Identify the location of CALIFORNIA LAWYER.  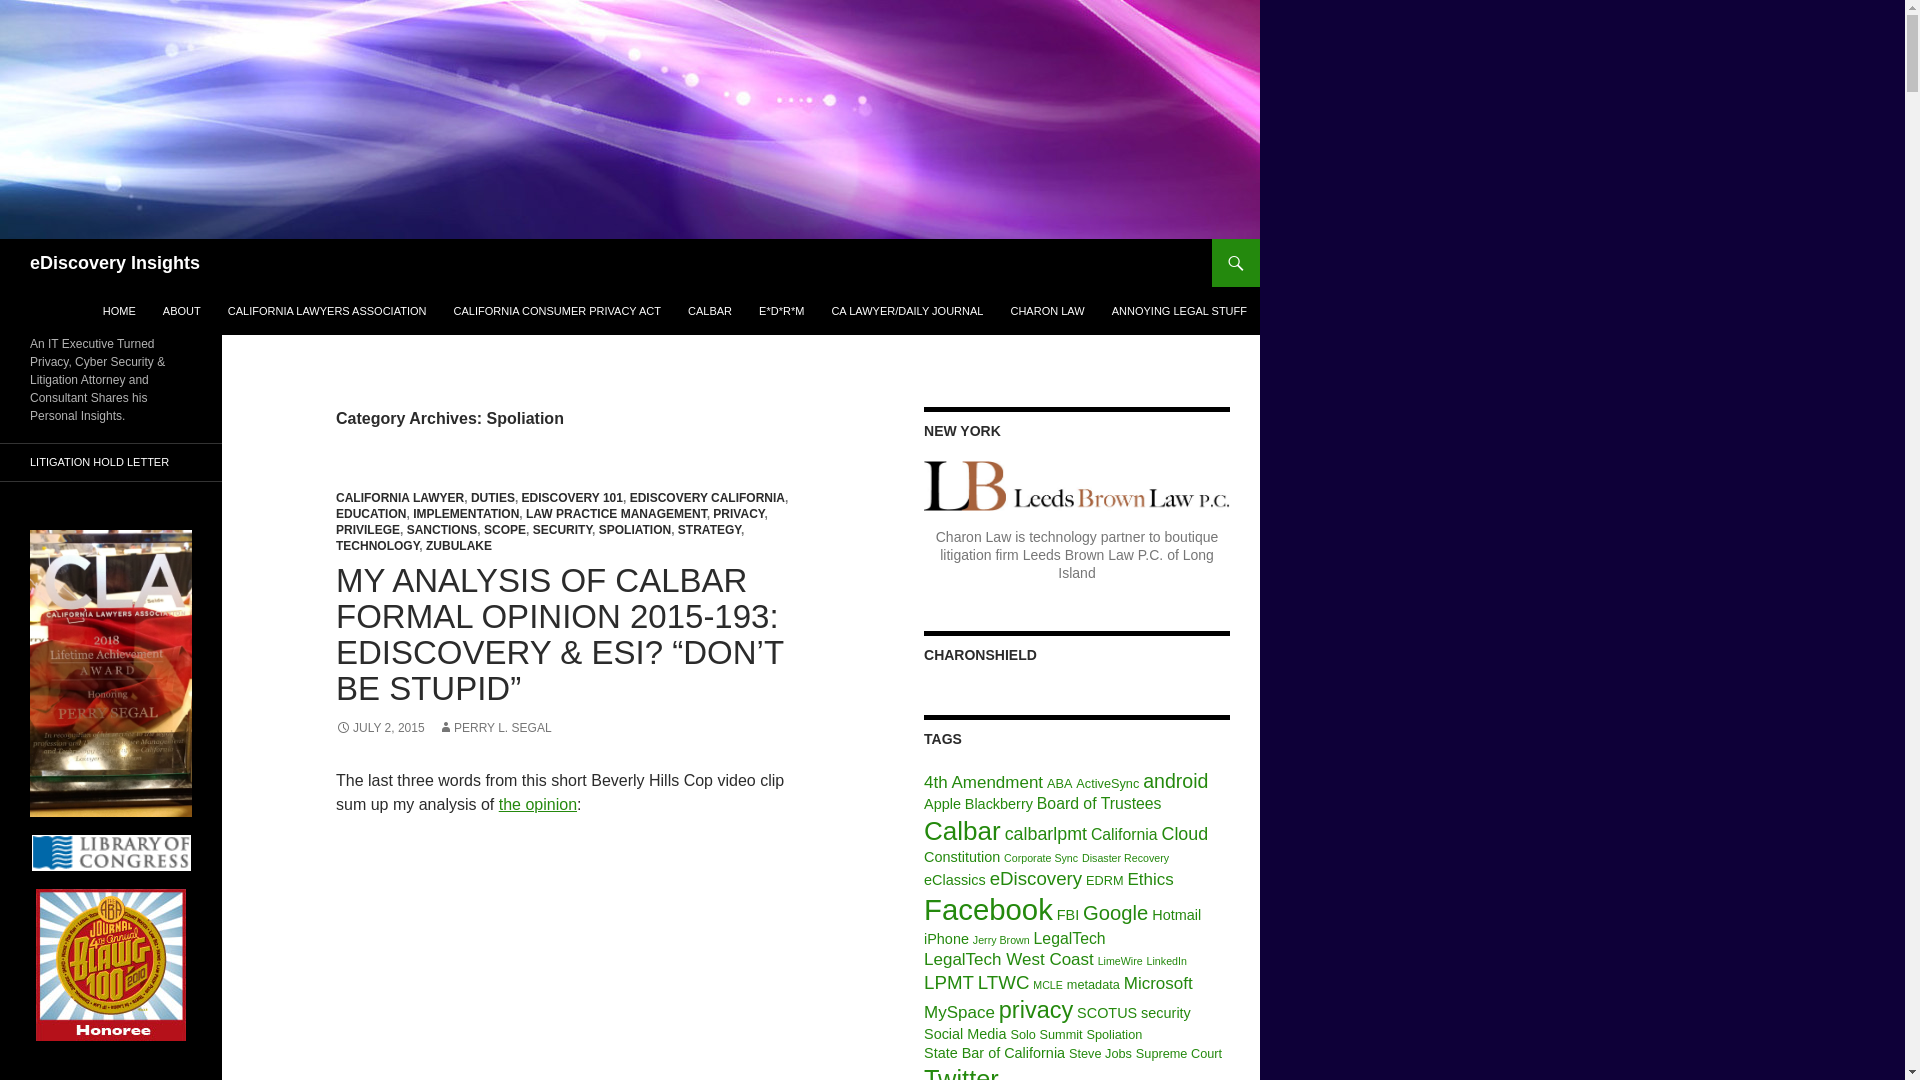
(400, 498).